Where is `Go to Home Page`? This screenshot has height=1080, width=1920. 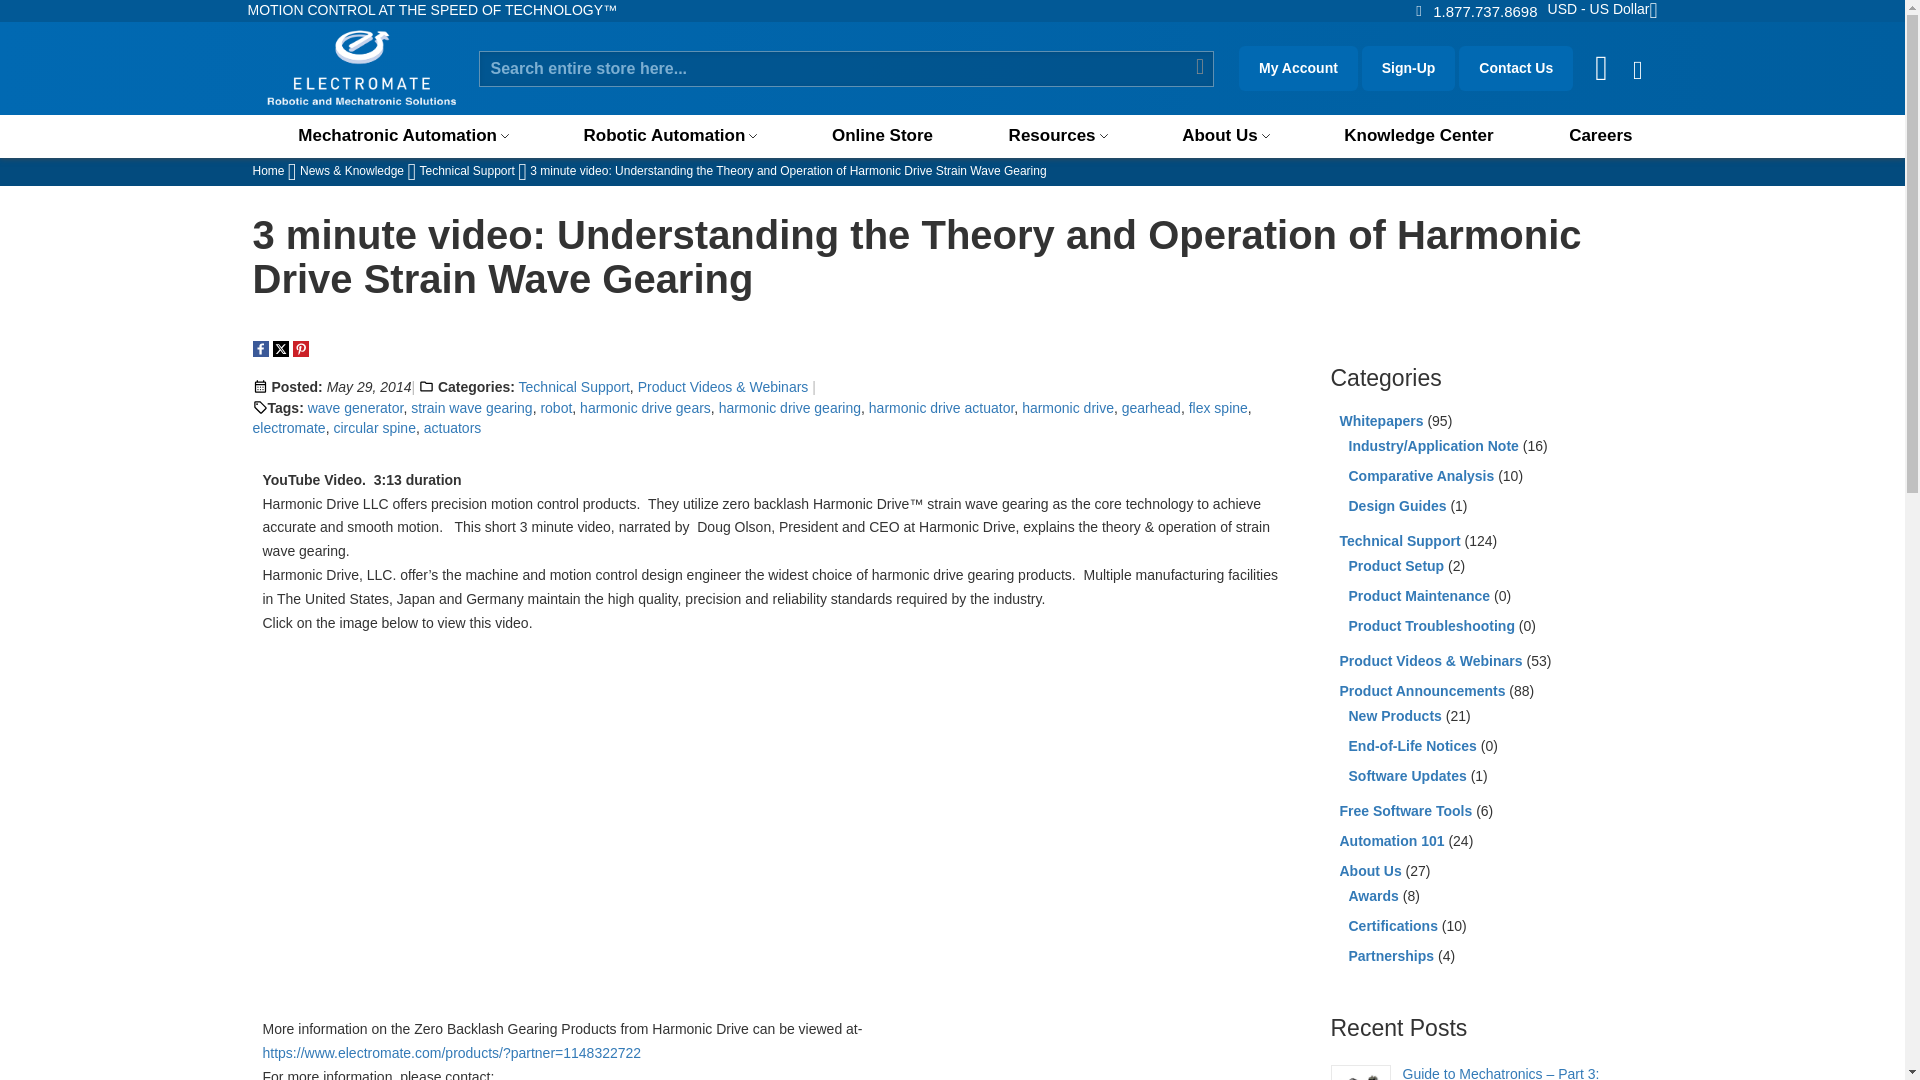 Go to Home Page is located at coordinates (268, 171).